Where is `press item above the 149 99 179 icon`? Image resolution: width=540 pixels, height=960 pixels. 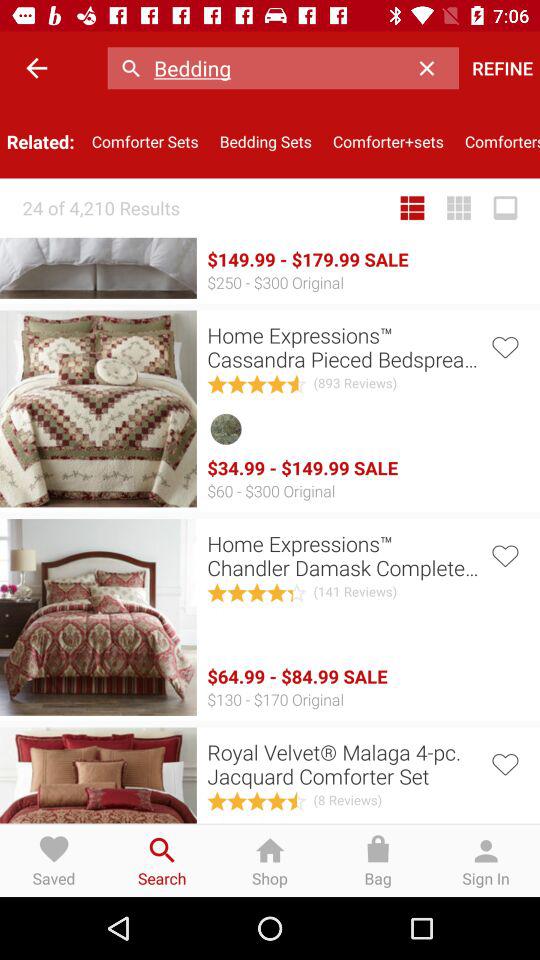
press item above the 149 99 179 icon is located at coordinates (412, 208).